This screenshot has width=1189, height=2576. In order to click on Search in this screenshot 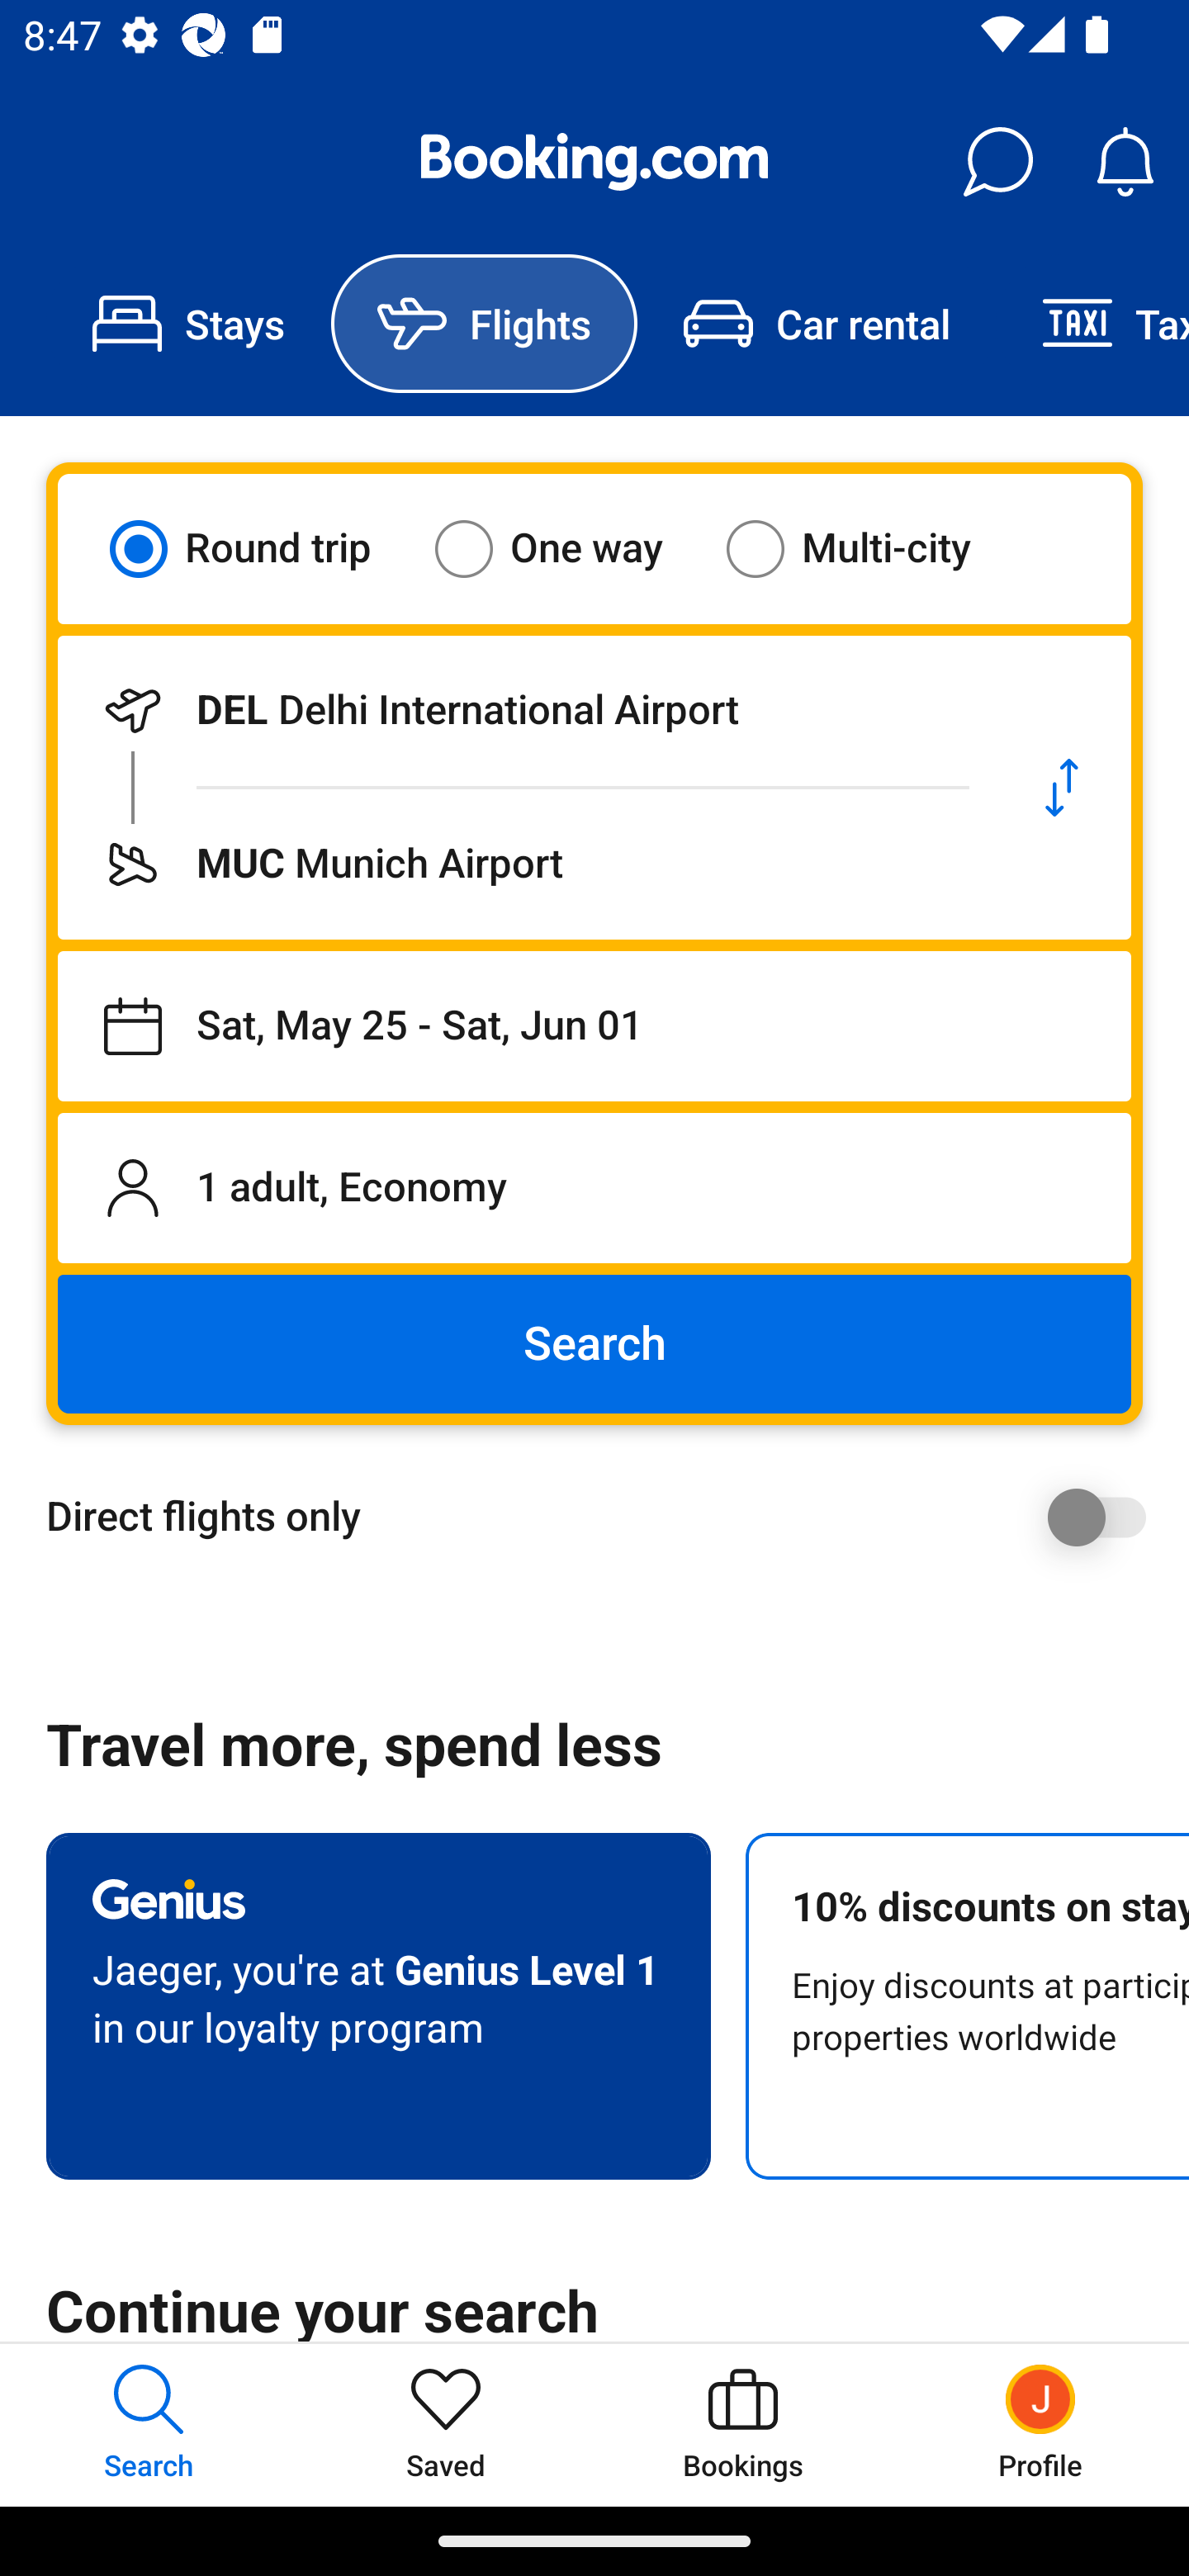, I will do `click(594, 1344)`.